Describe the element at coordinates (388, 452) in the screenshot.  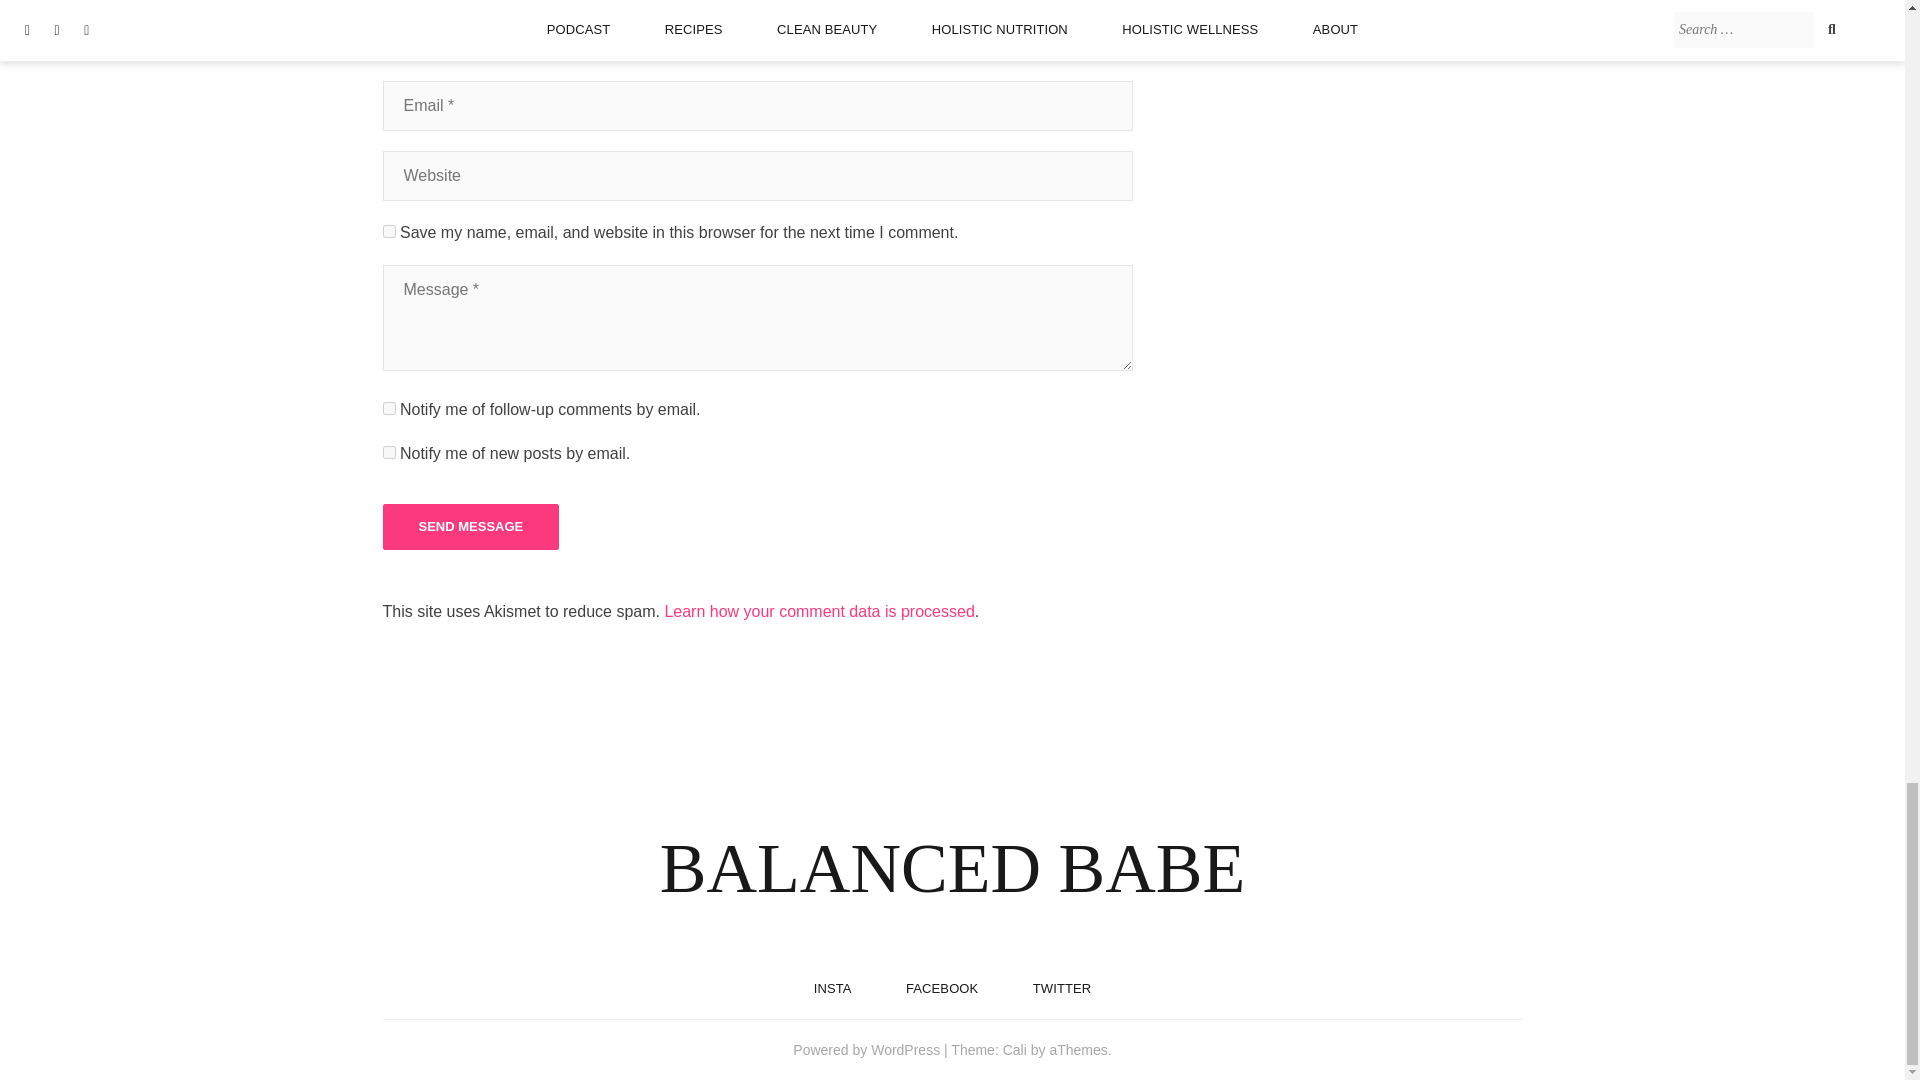
I see `subscribe` at that location.